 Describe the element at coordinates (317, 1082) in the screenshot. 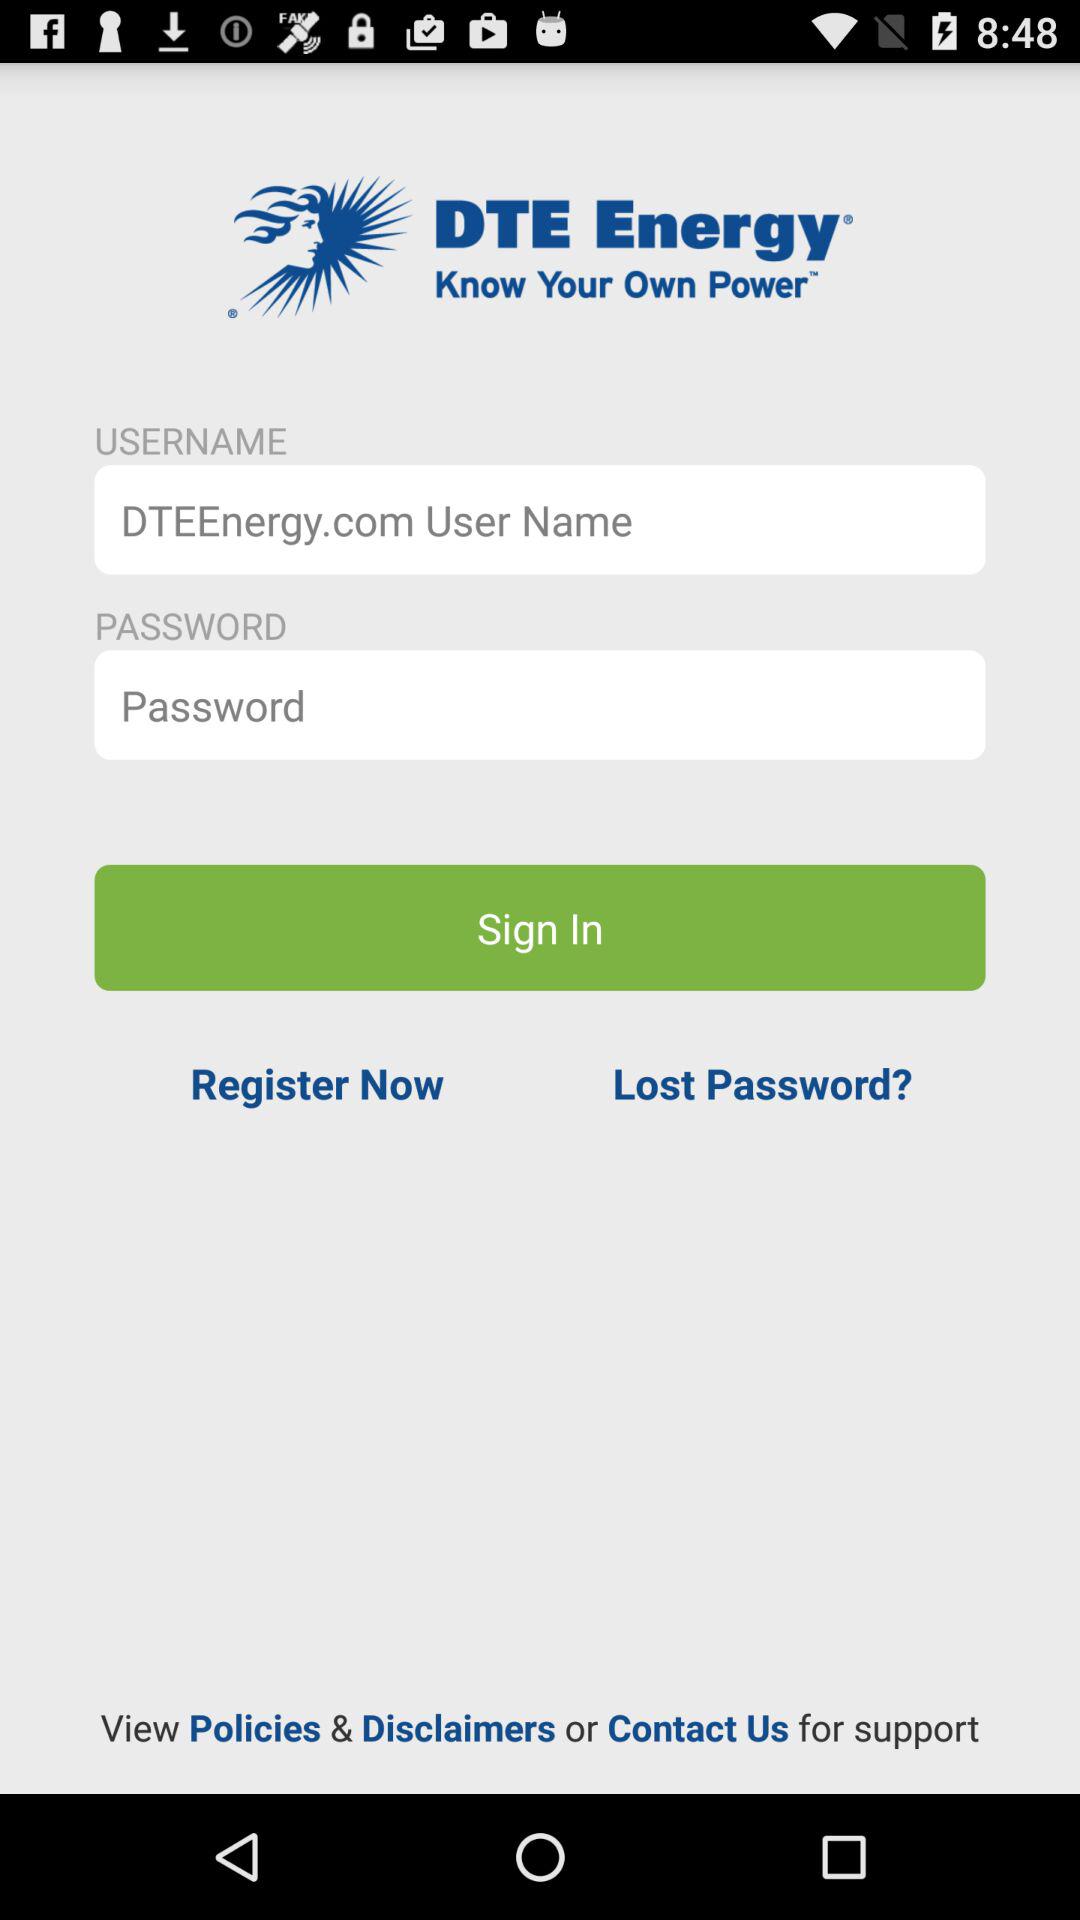

I see `turn off item above view policies disclaimers app` at that location.